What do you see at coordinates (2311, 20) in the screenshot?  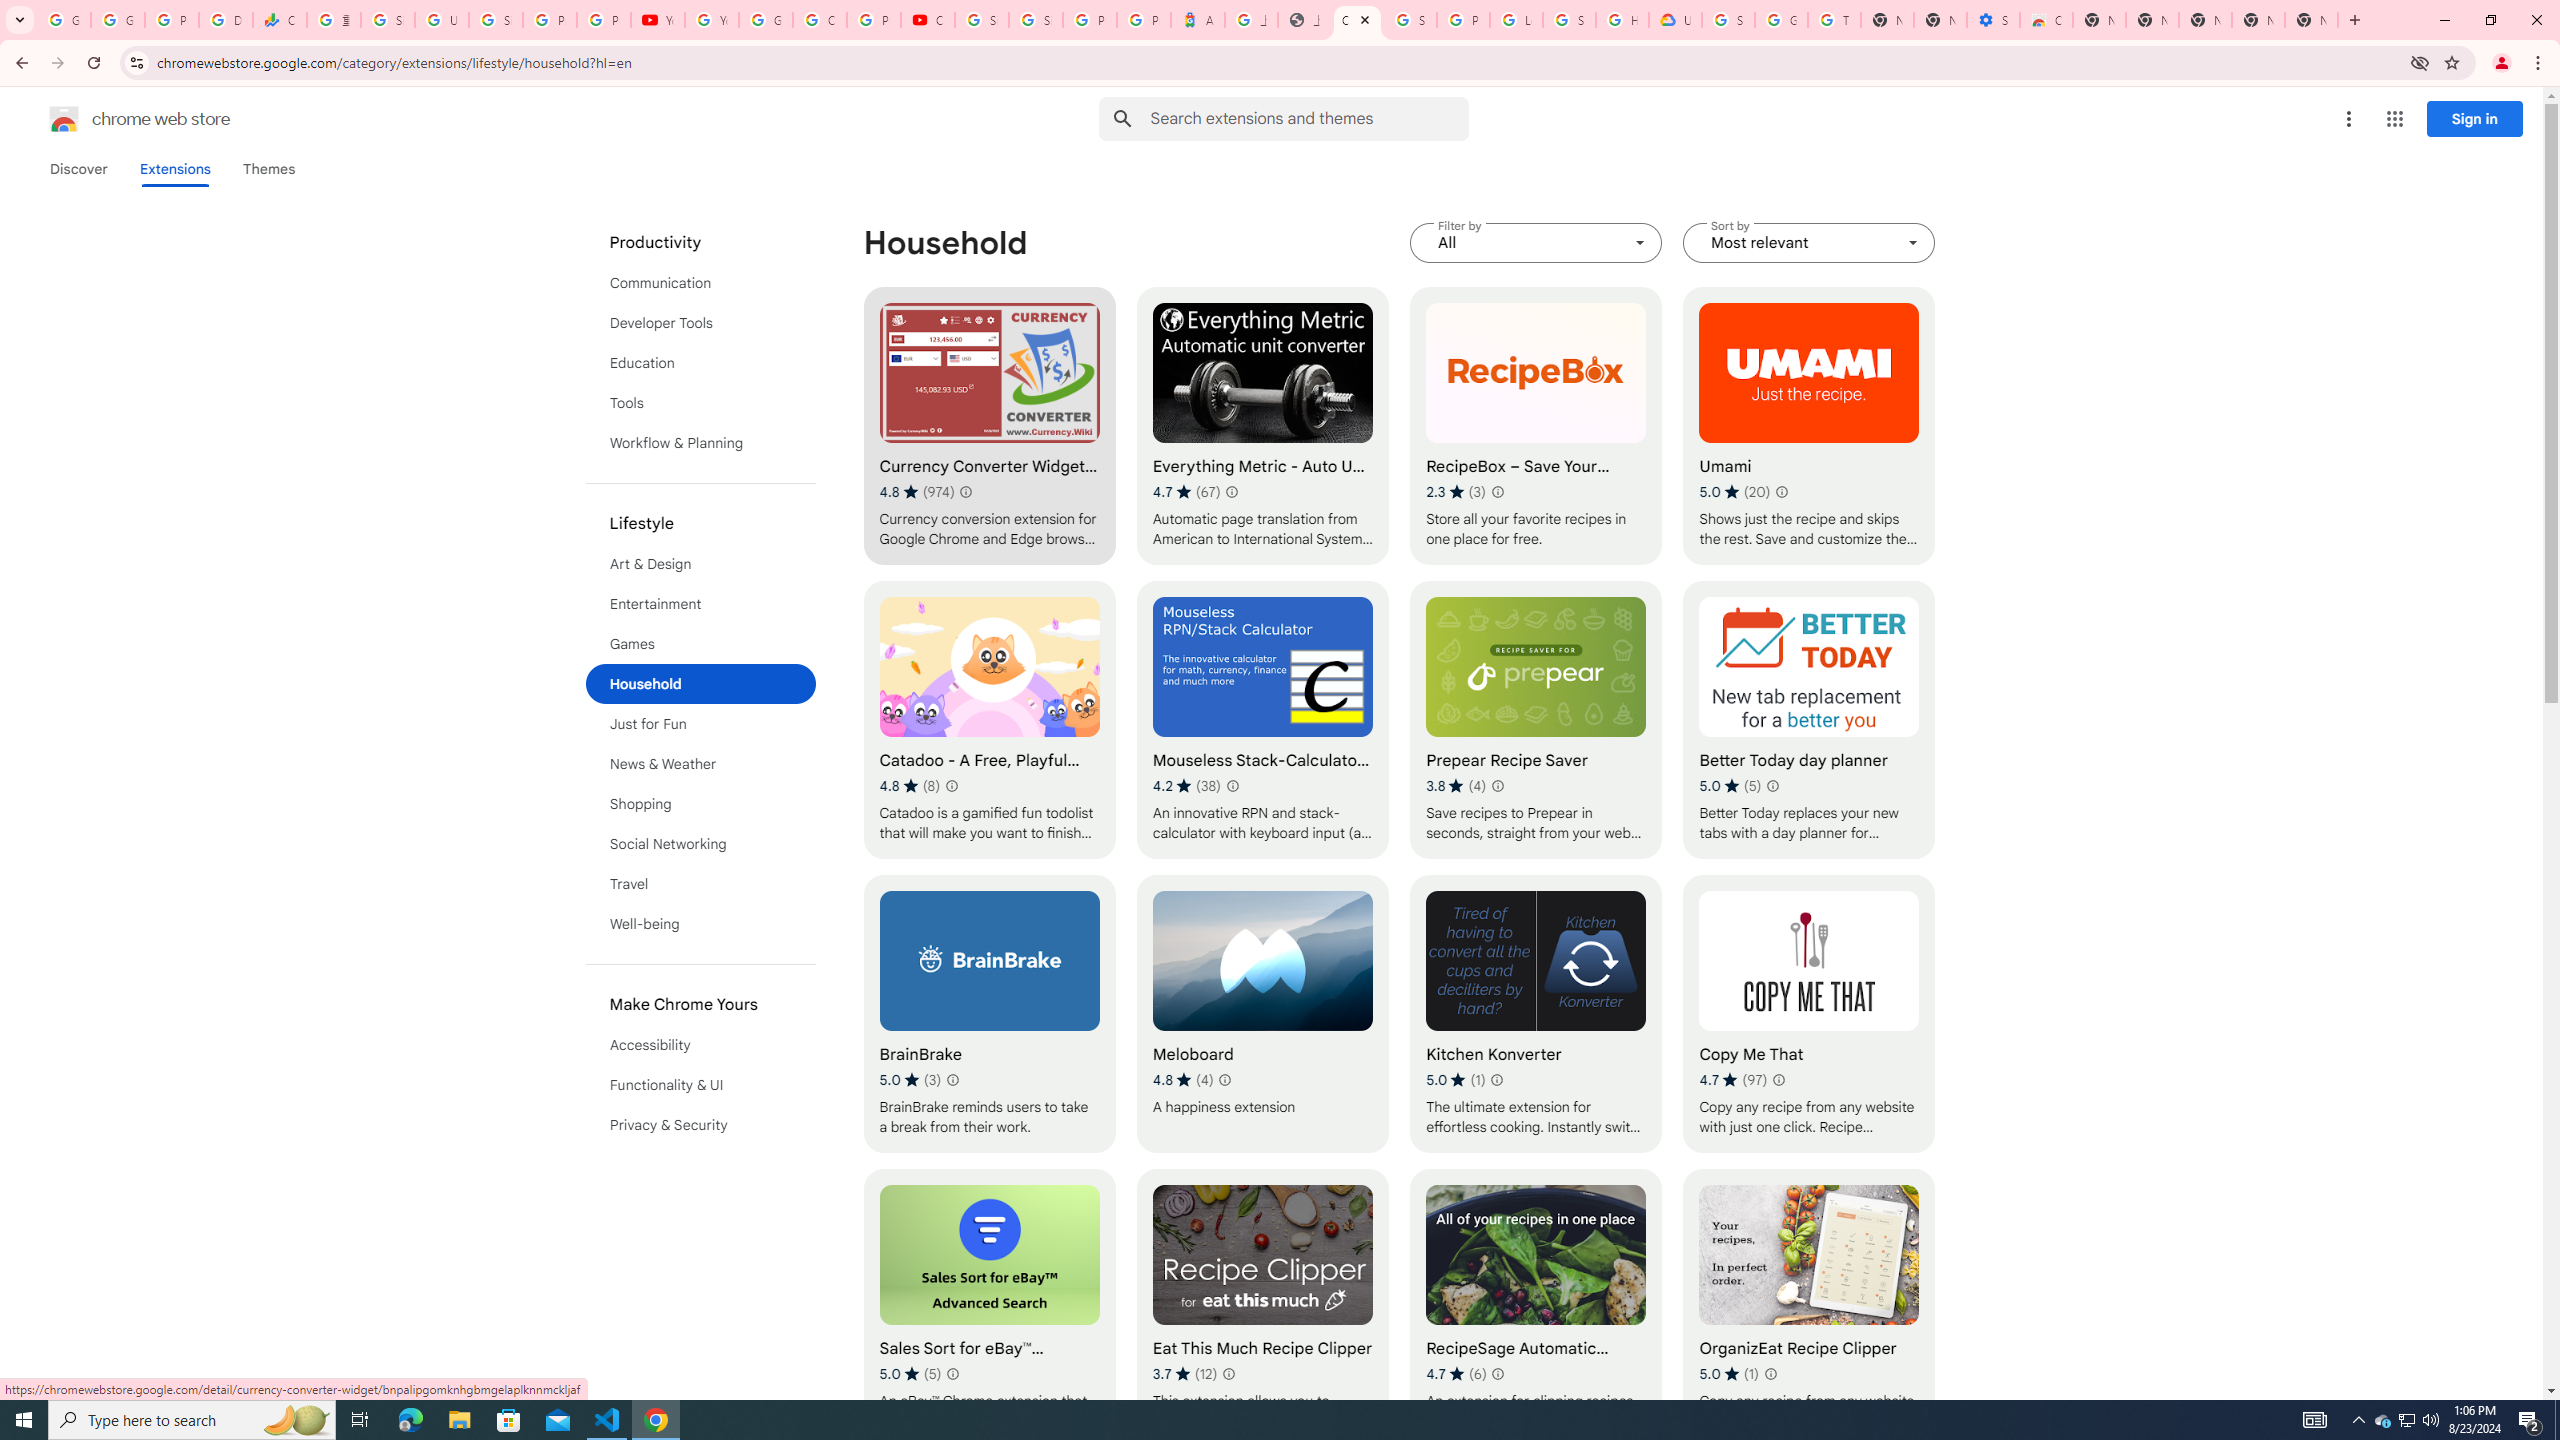 I see `New Tab` at bounding box center [2311, 20].